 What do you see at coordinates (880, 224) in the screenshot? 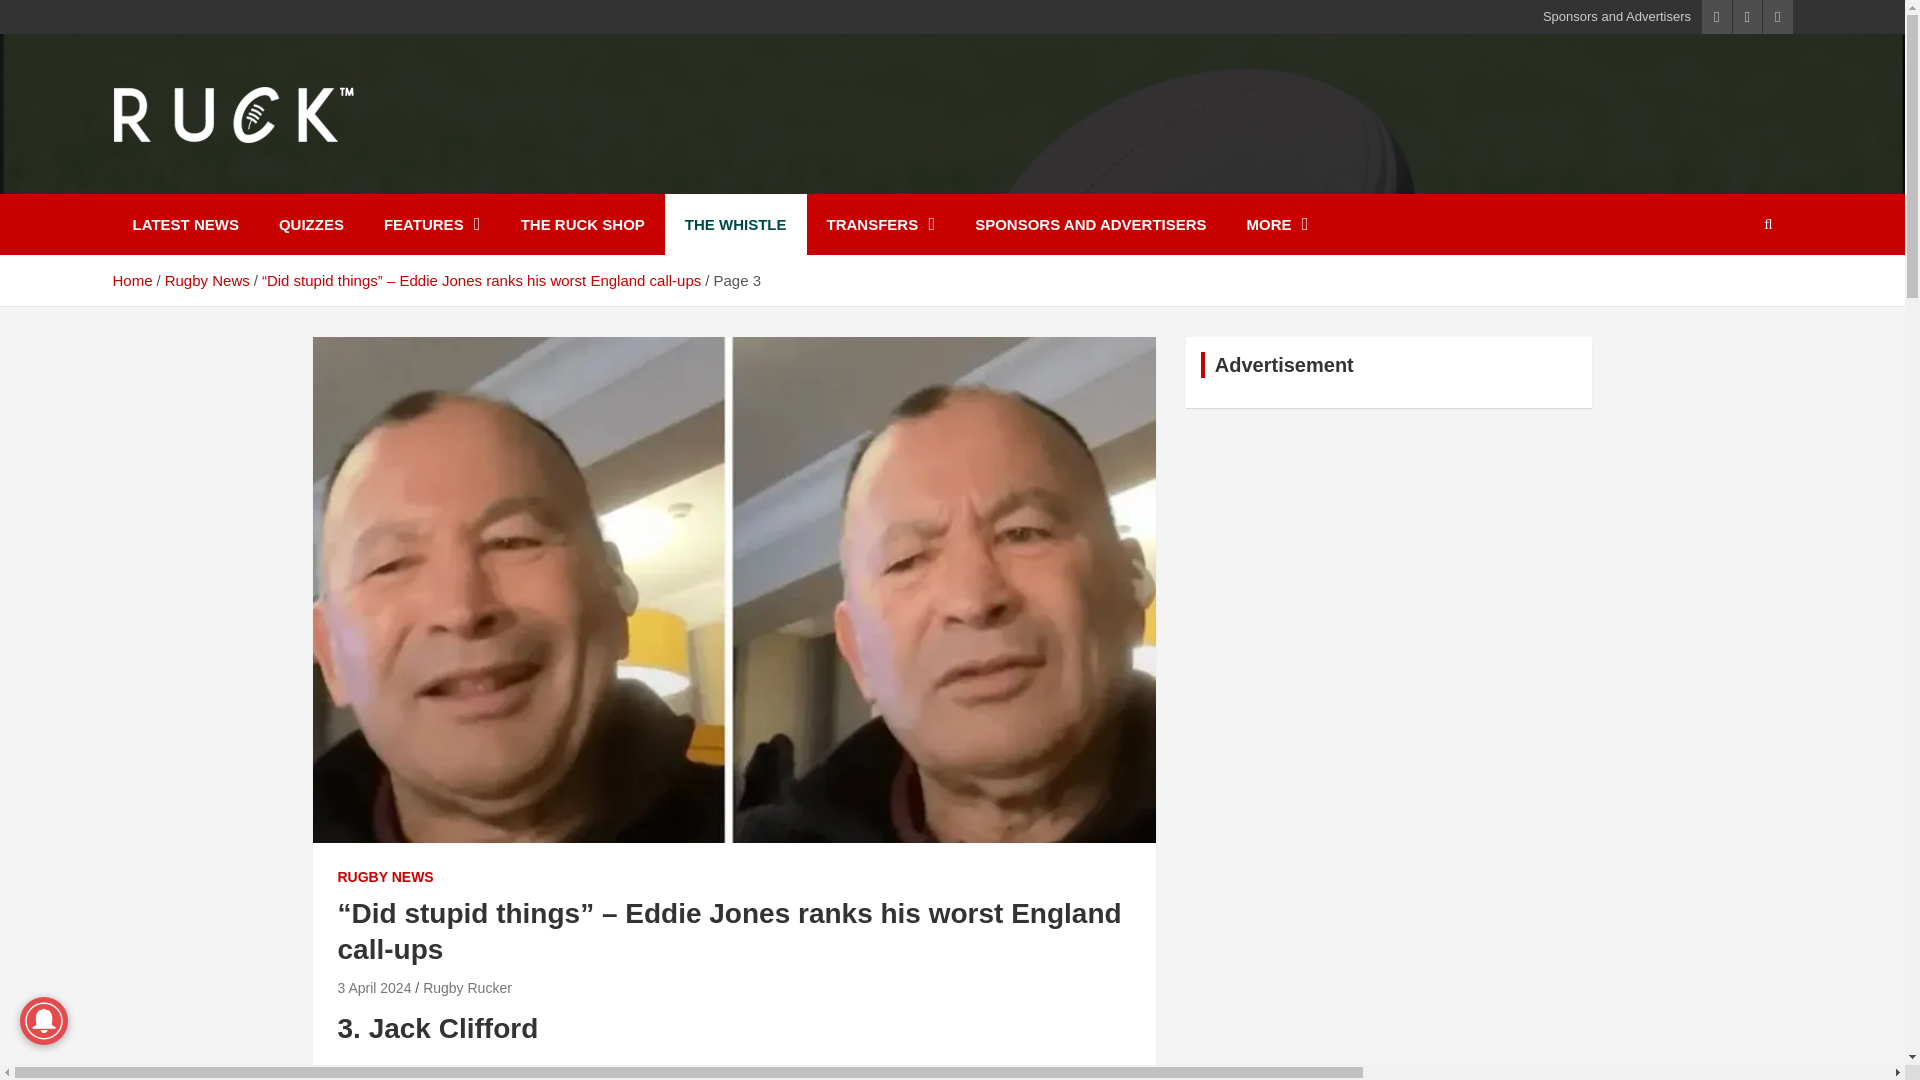
I see `TRANSFERS` at bounding box center [880, 224].